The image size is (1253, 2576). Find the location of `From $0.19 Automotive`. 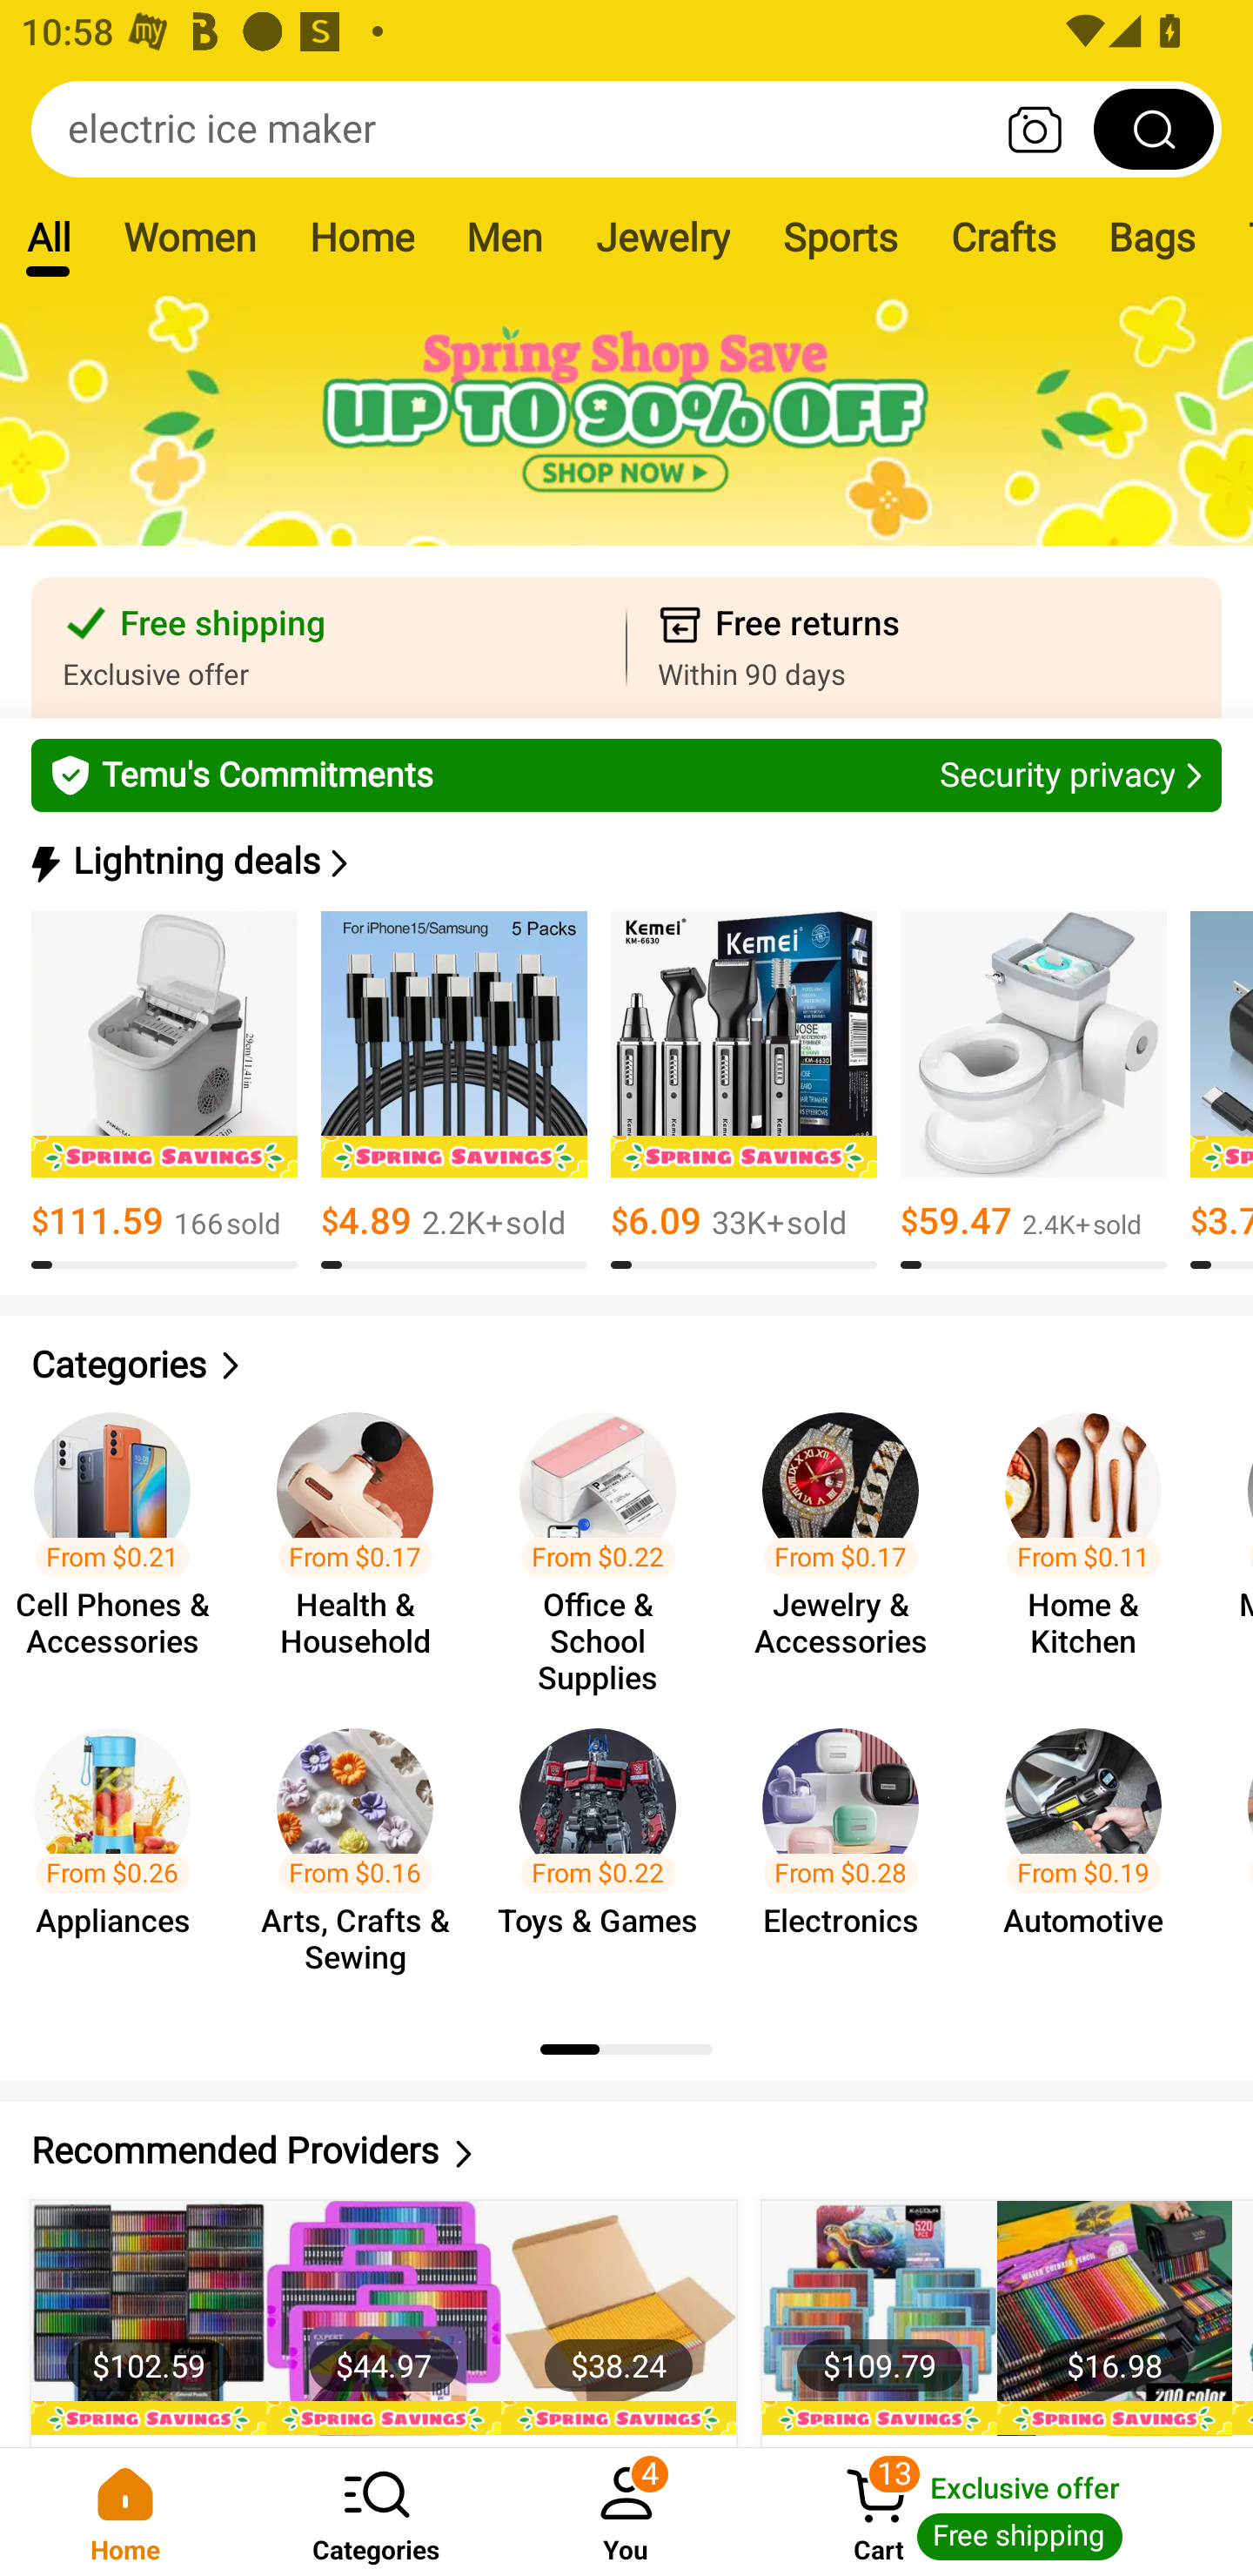

From $0.19 Automotive is located at coordinates (1093, 1854).